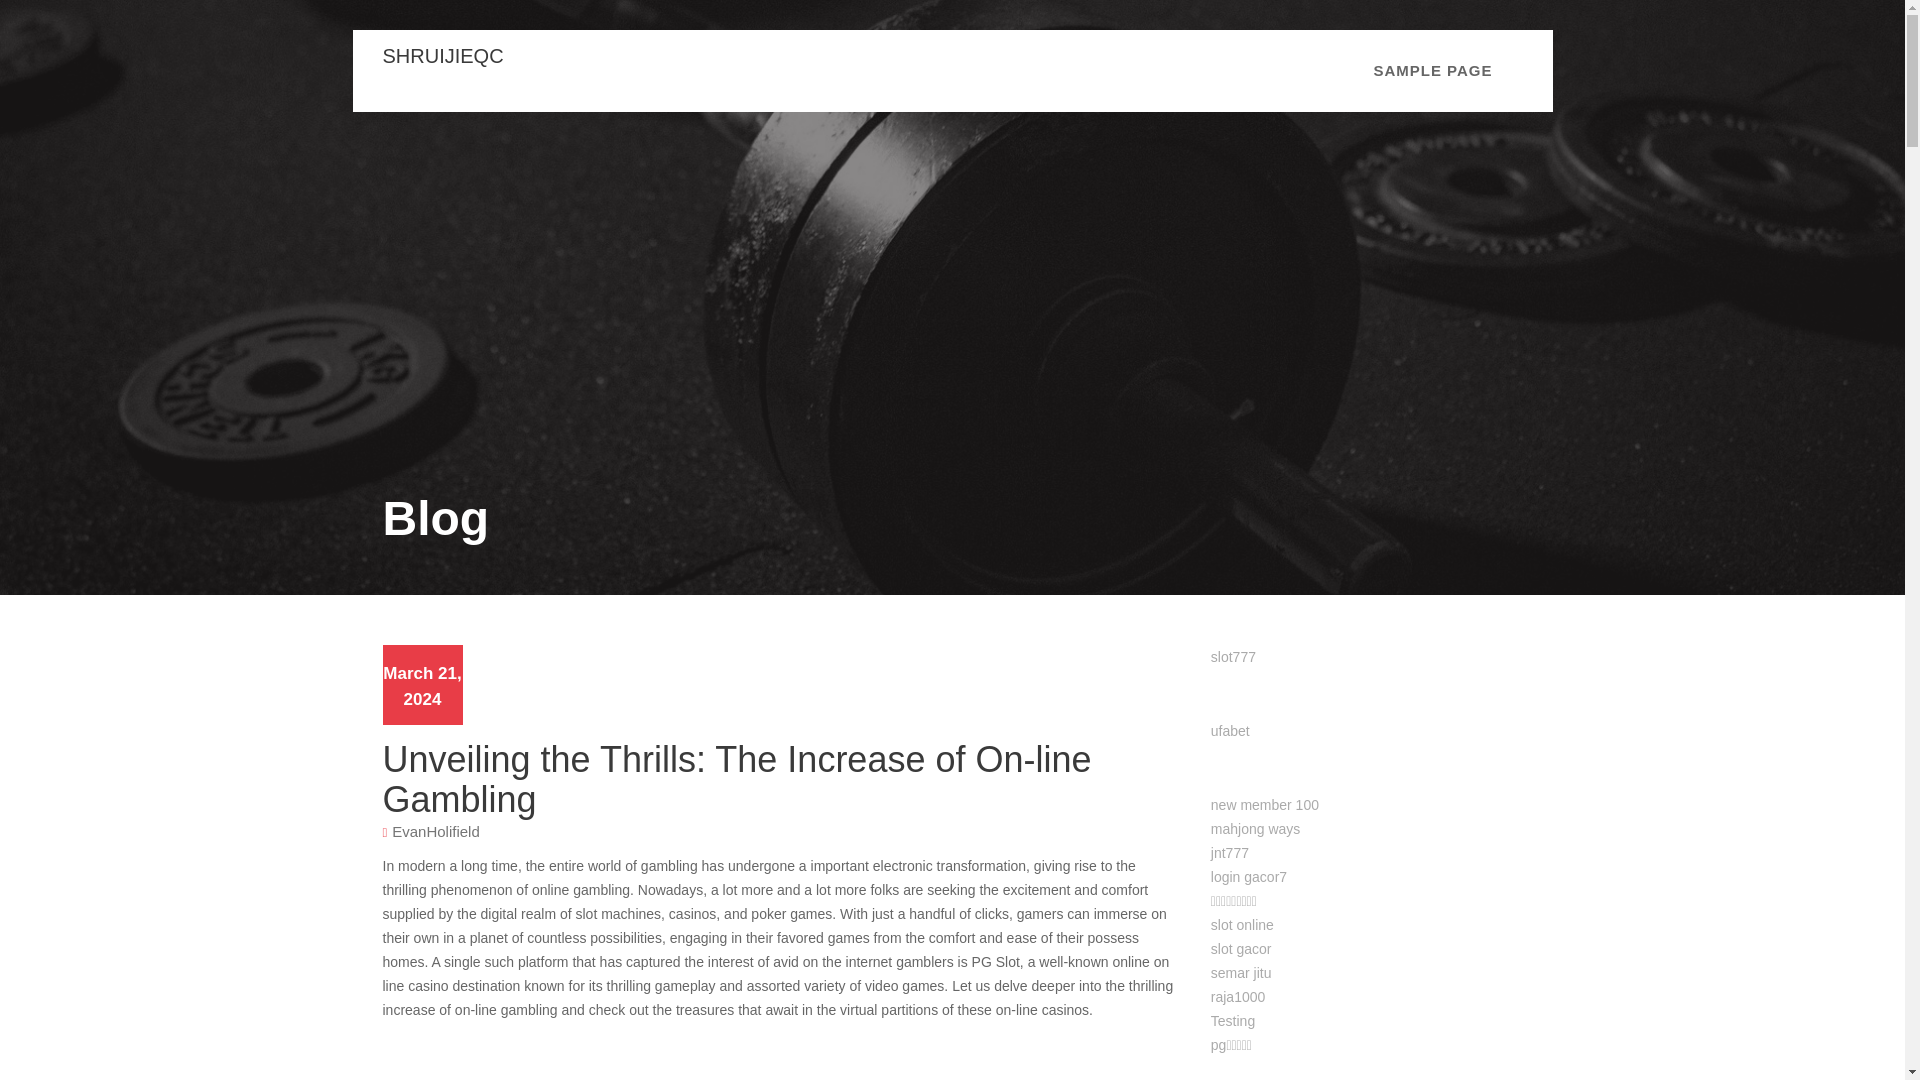  I want to click on slot gacor, so click(1241, 948).